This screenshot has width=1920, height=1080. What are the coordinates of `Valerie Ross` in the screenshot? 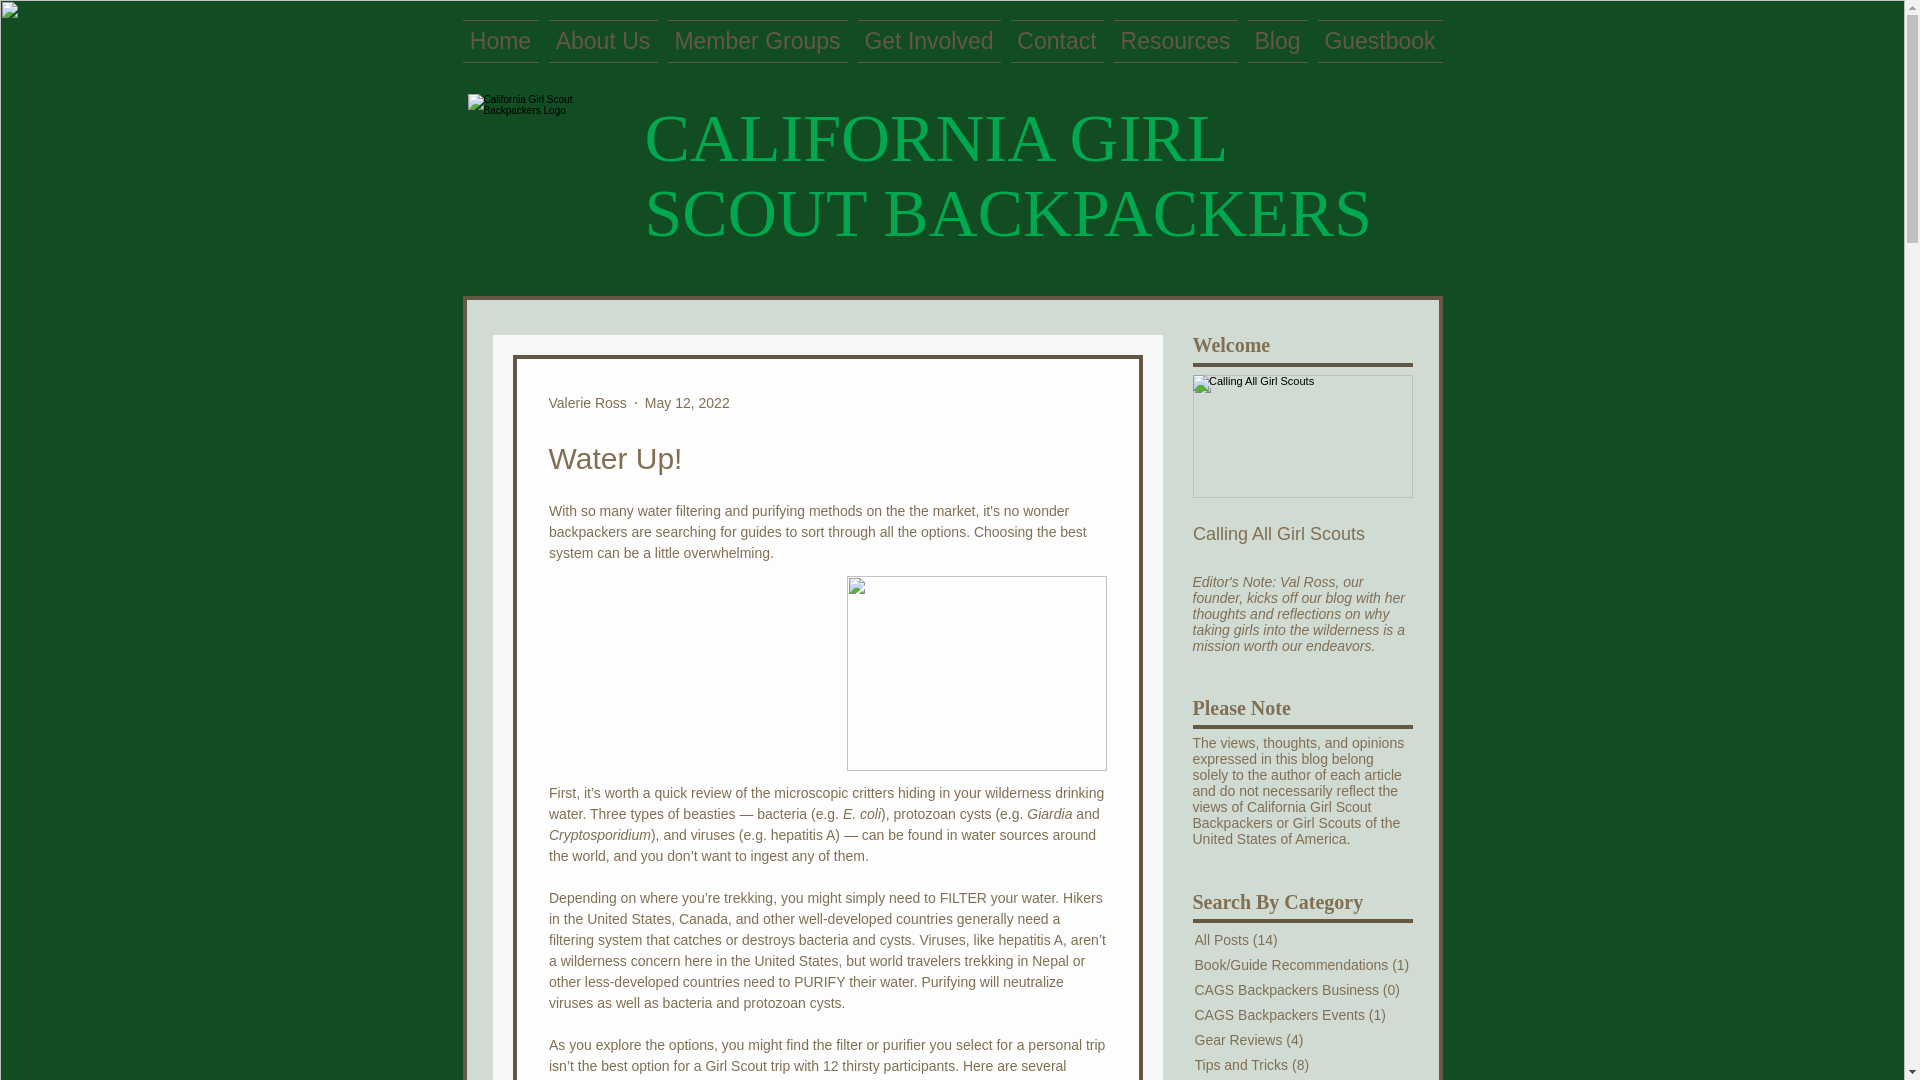 It's located at (586, 402).